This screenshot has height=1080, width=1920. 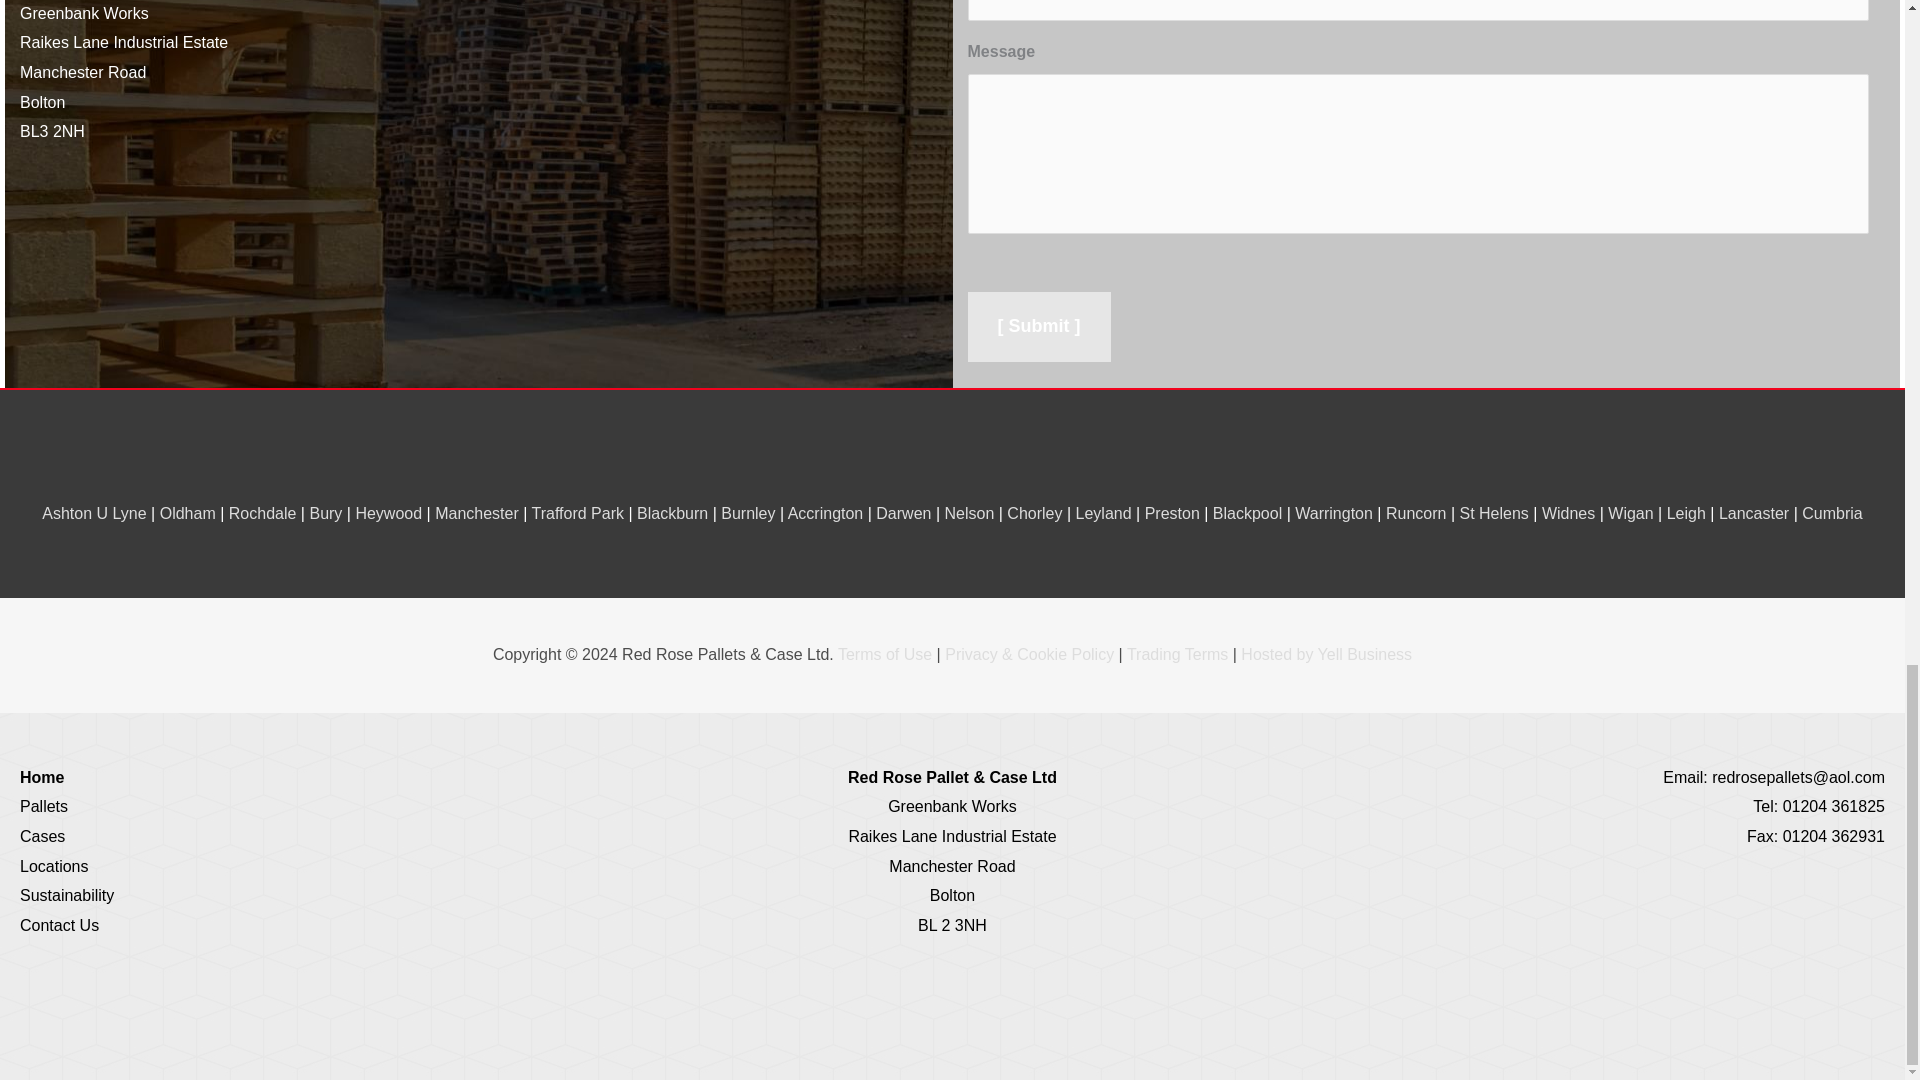 What do you see at coordinates (325, 513) in the screenshot?
I see `Bury` at bounding box center [325, 513].